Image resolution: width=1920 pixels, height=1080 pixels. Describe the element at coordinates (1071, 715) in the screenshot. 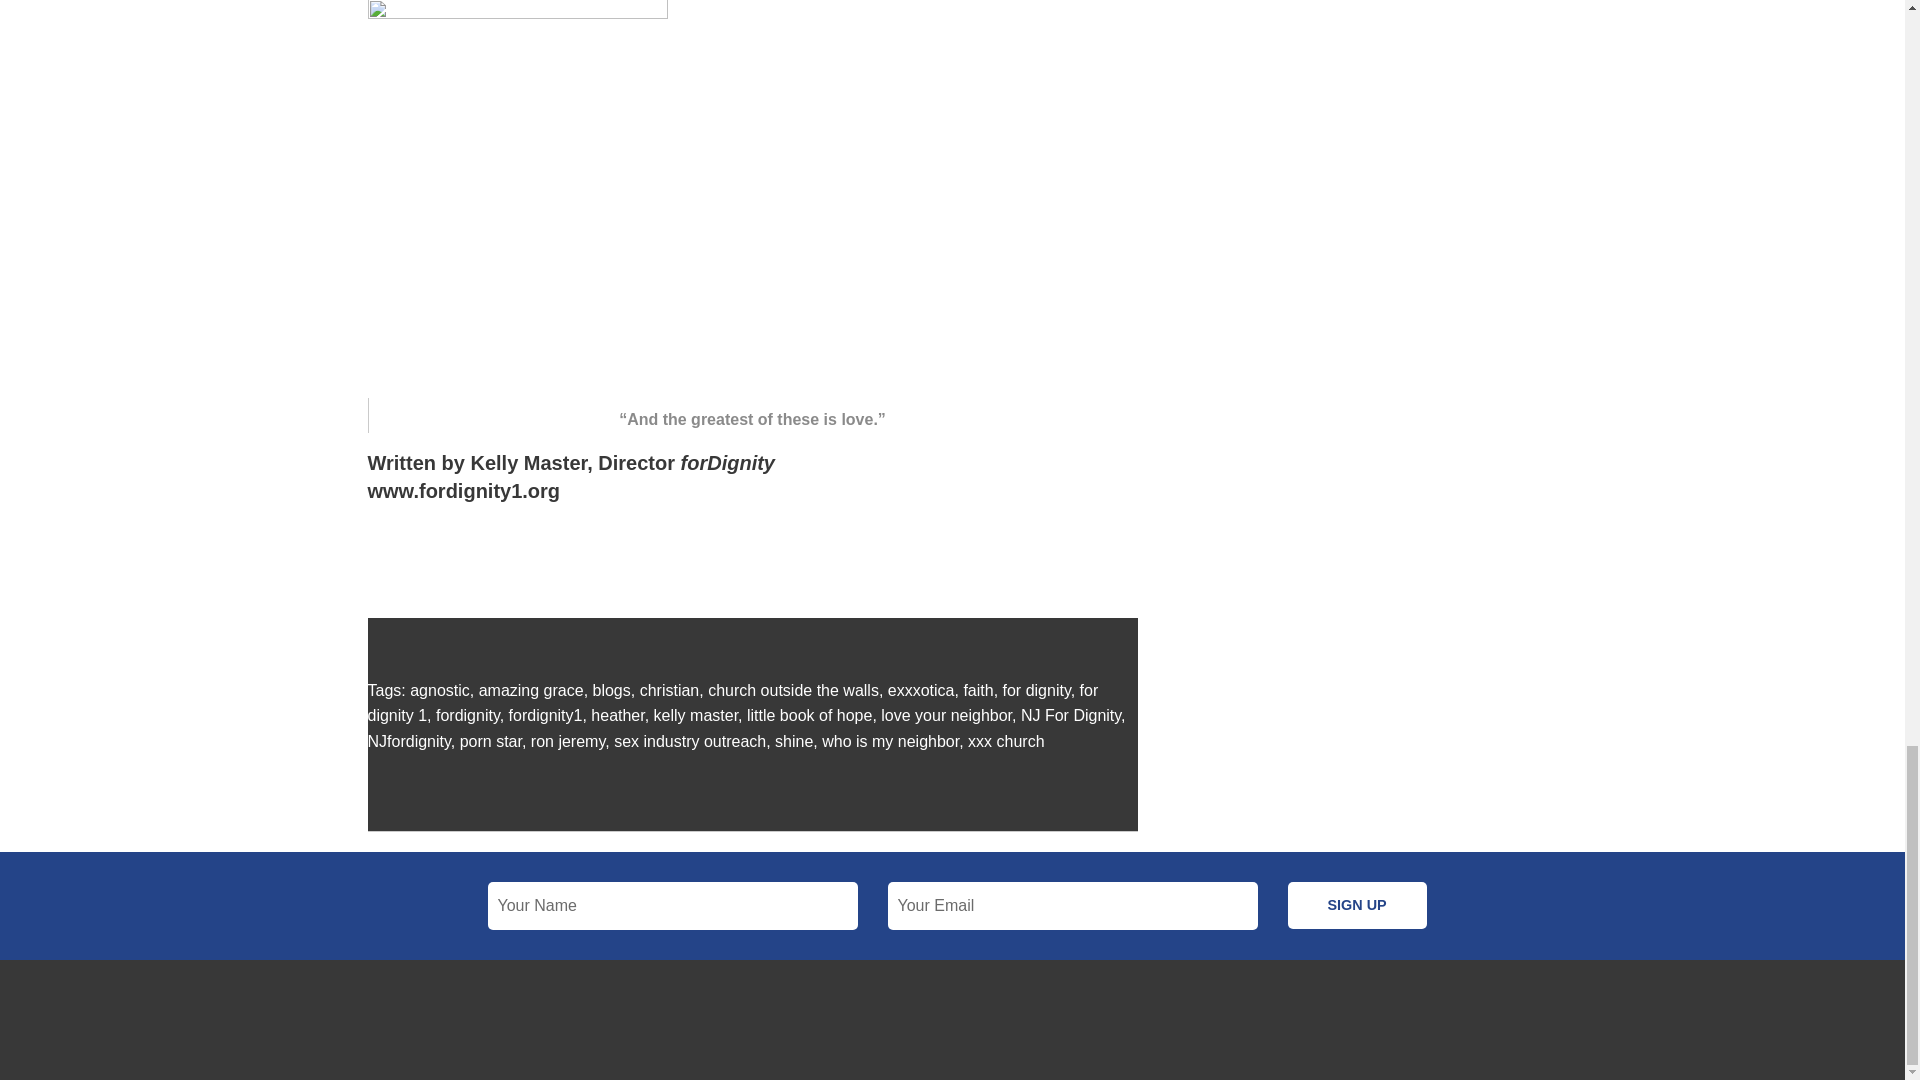

I see `NJ For Dignity` at that location.